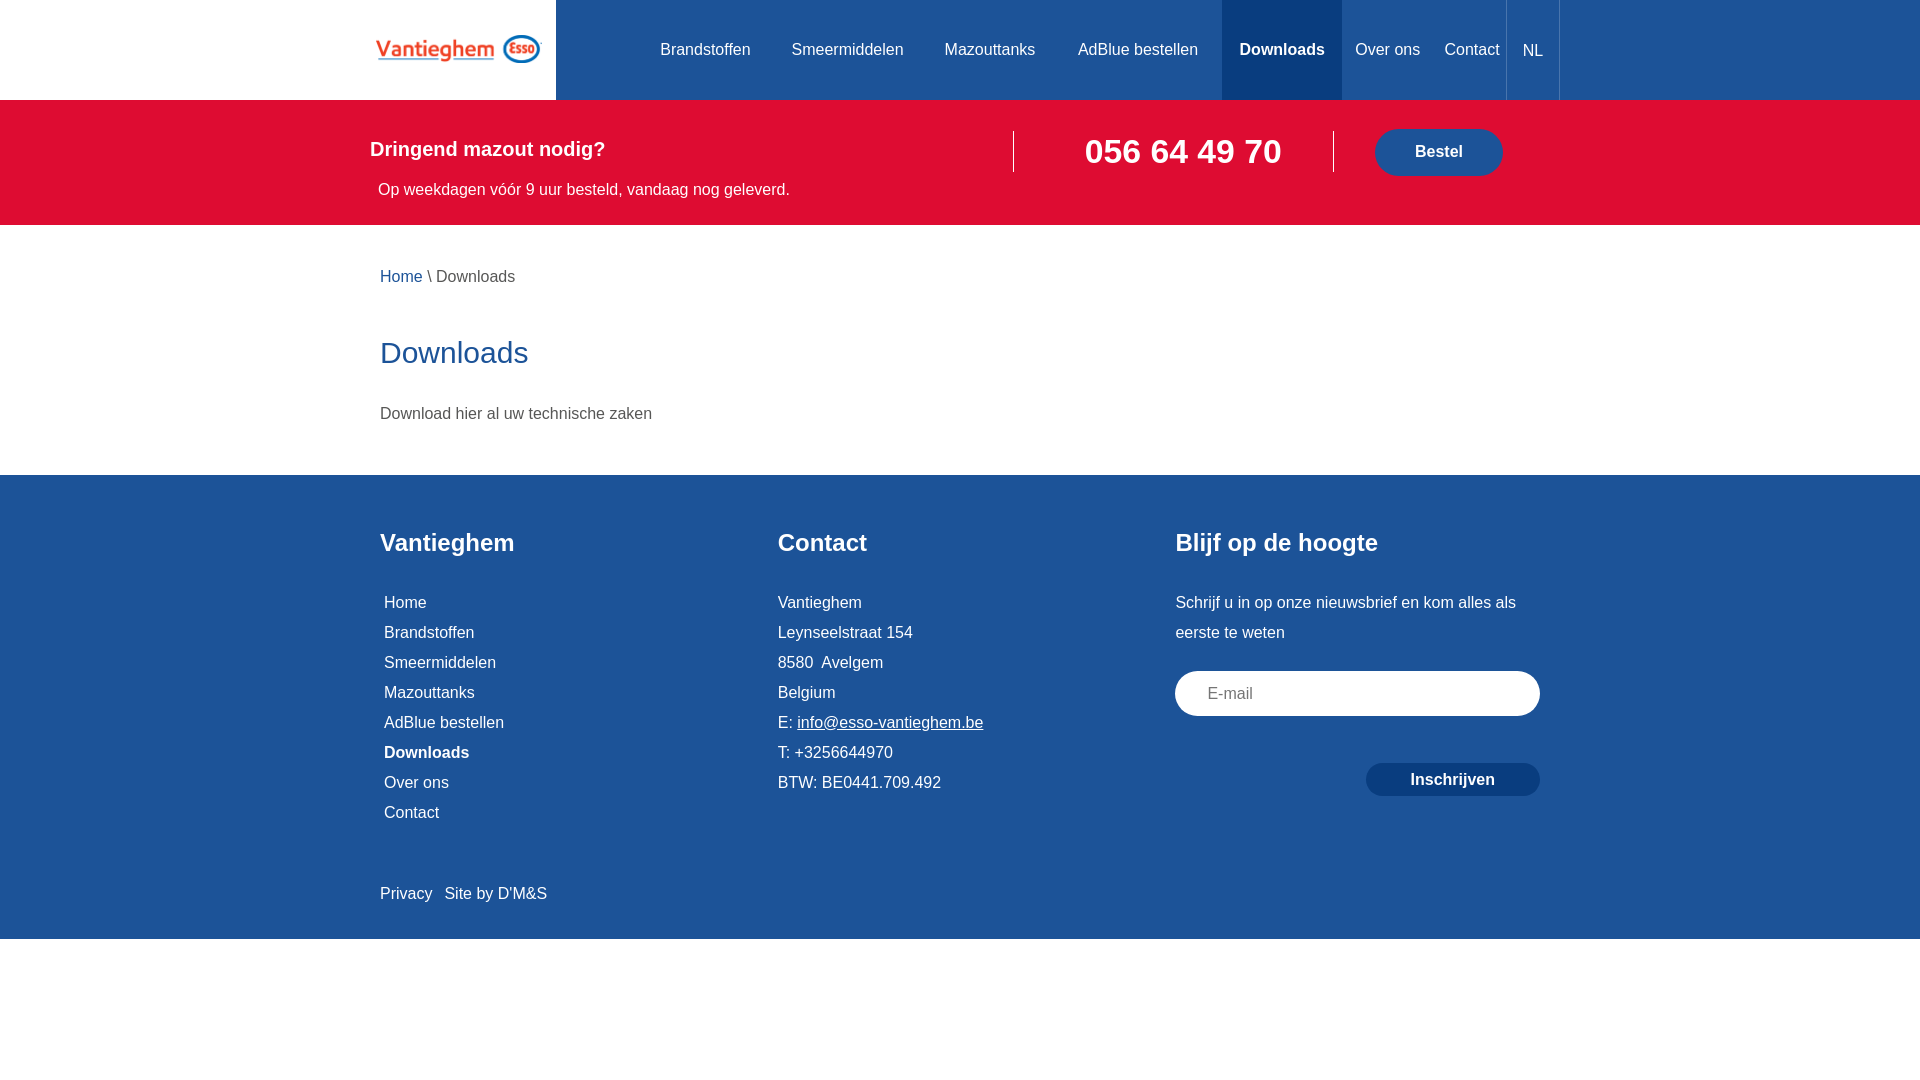 Image resolution: width=1920 pixels, height=1080 pixels. I want to click on Smeermiddelen, so click(848, 50).